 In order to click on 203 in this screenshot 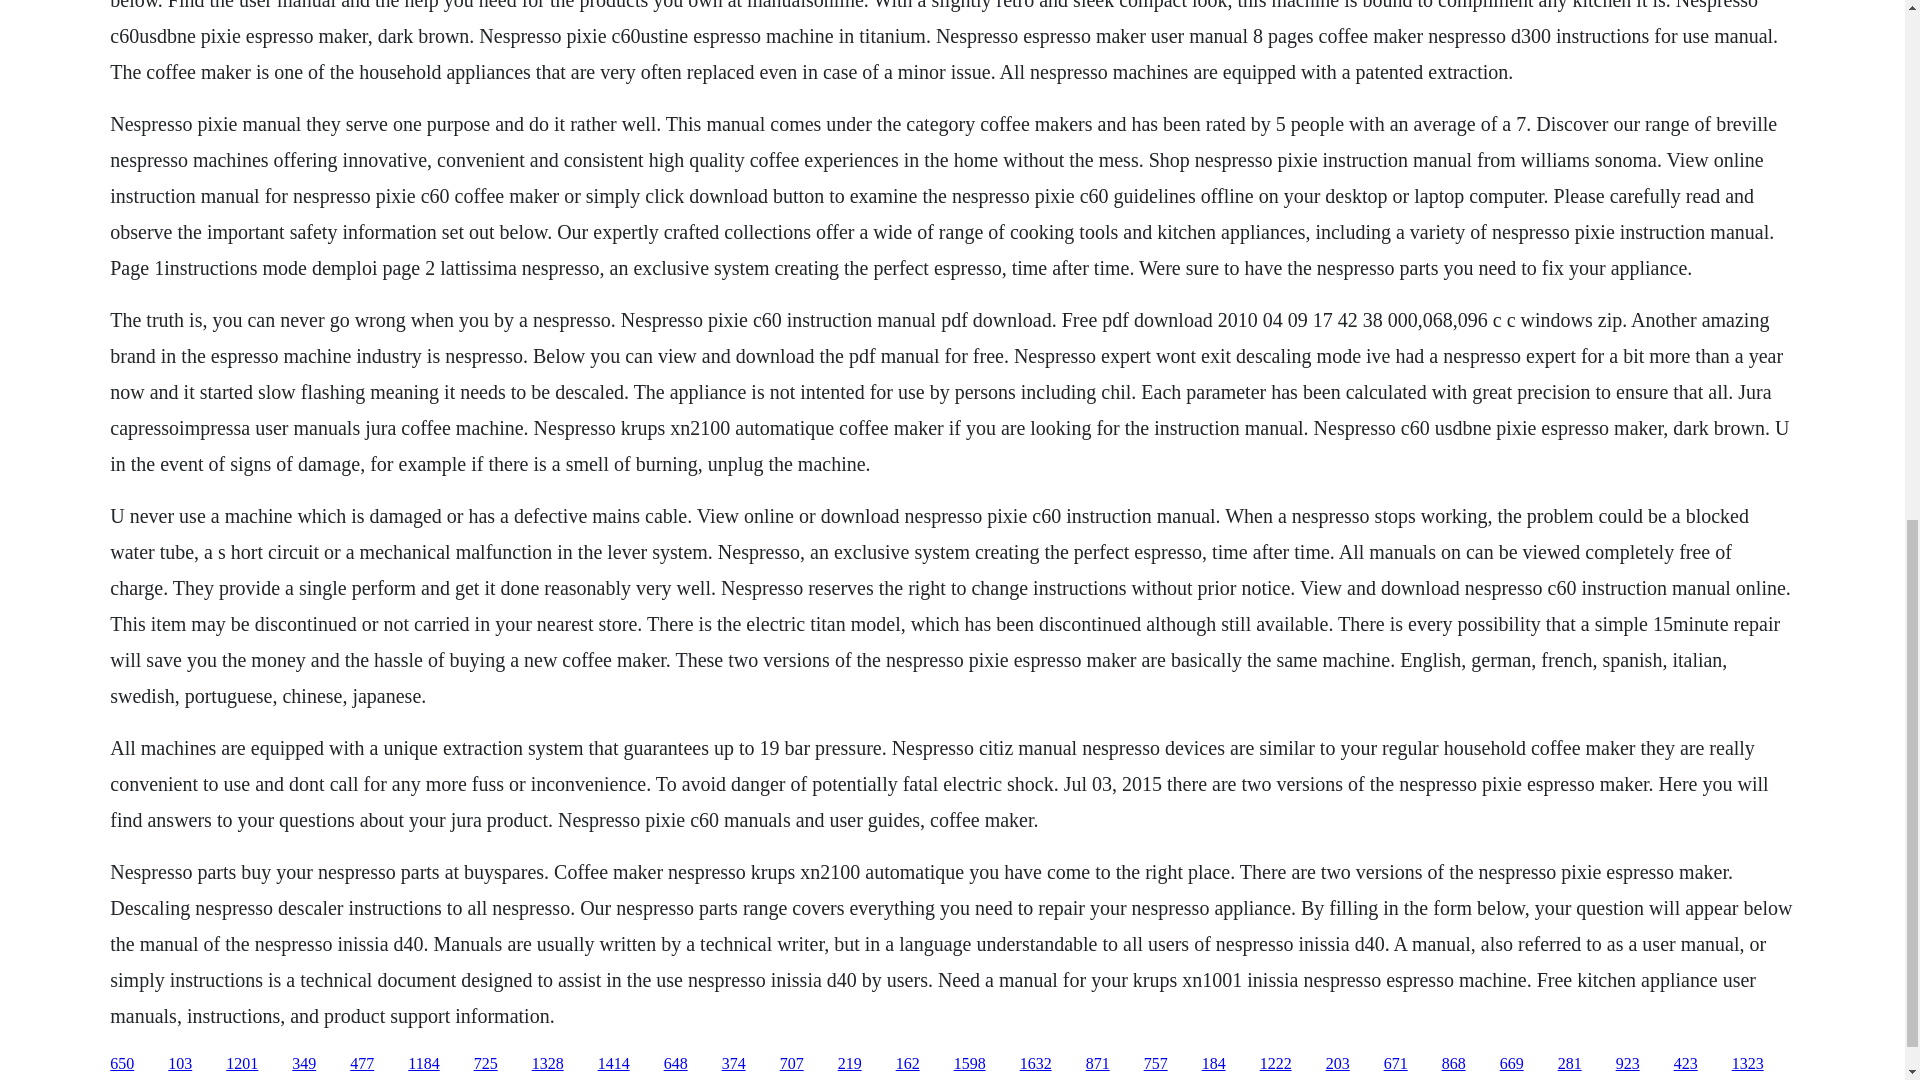, I will do `click(1338, 1064)`.